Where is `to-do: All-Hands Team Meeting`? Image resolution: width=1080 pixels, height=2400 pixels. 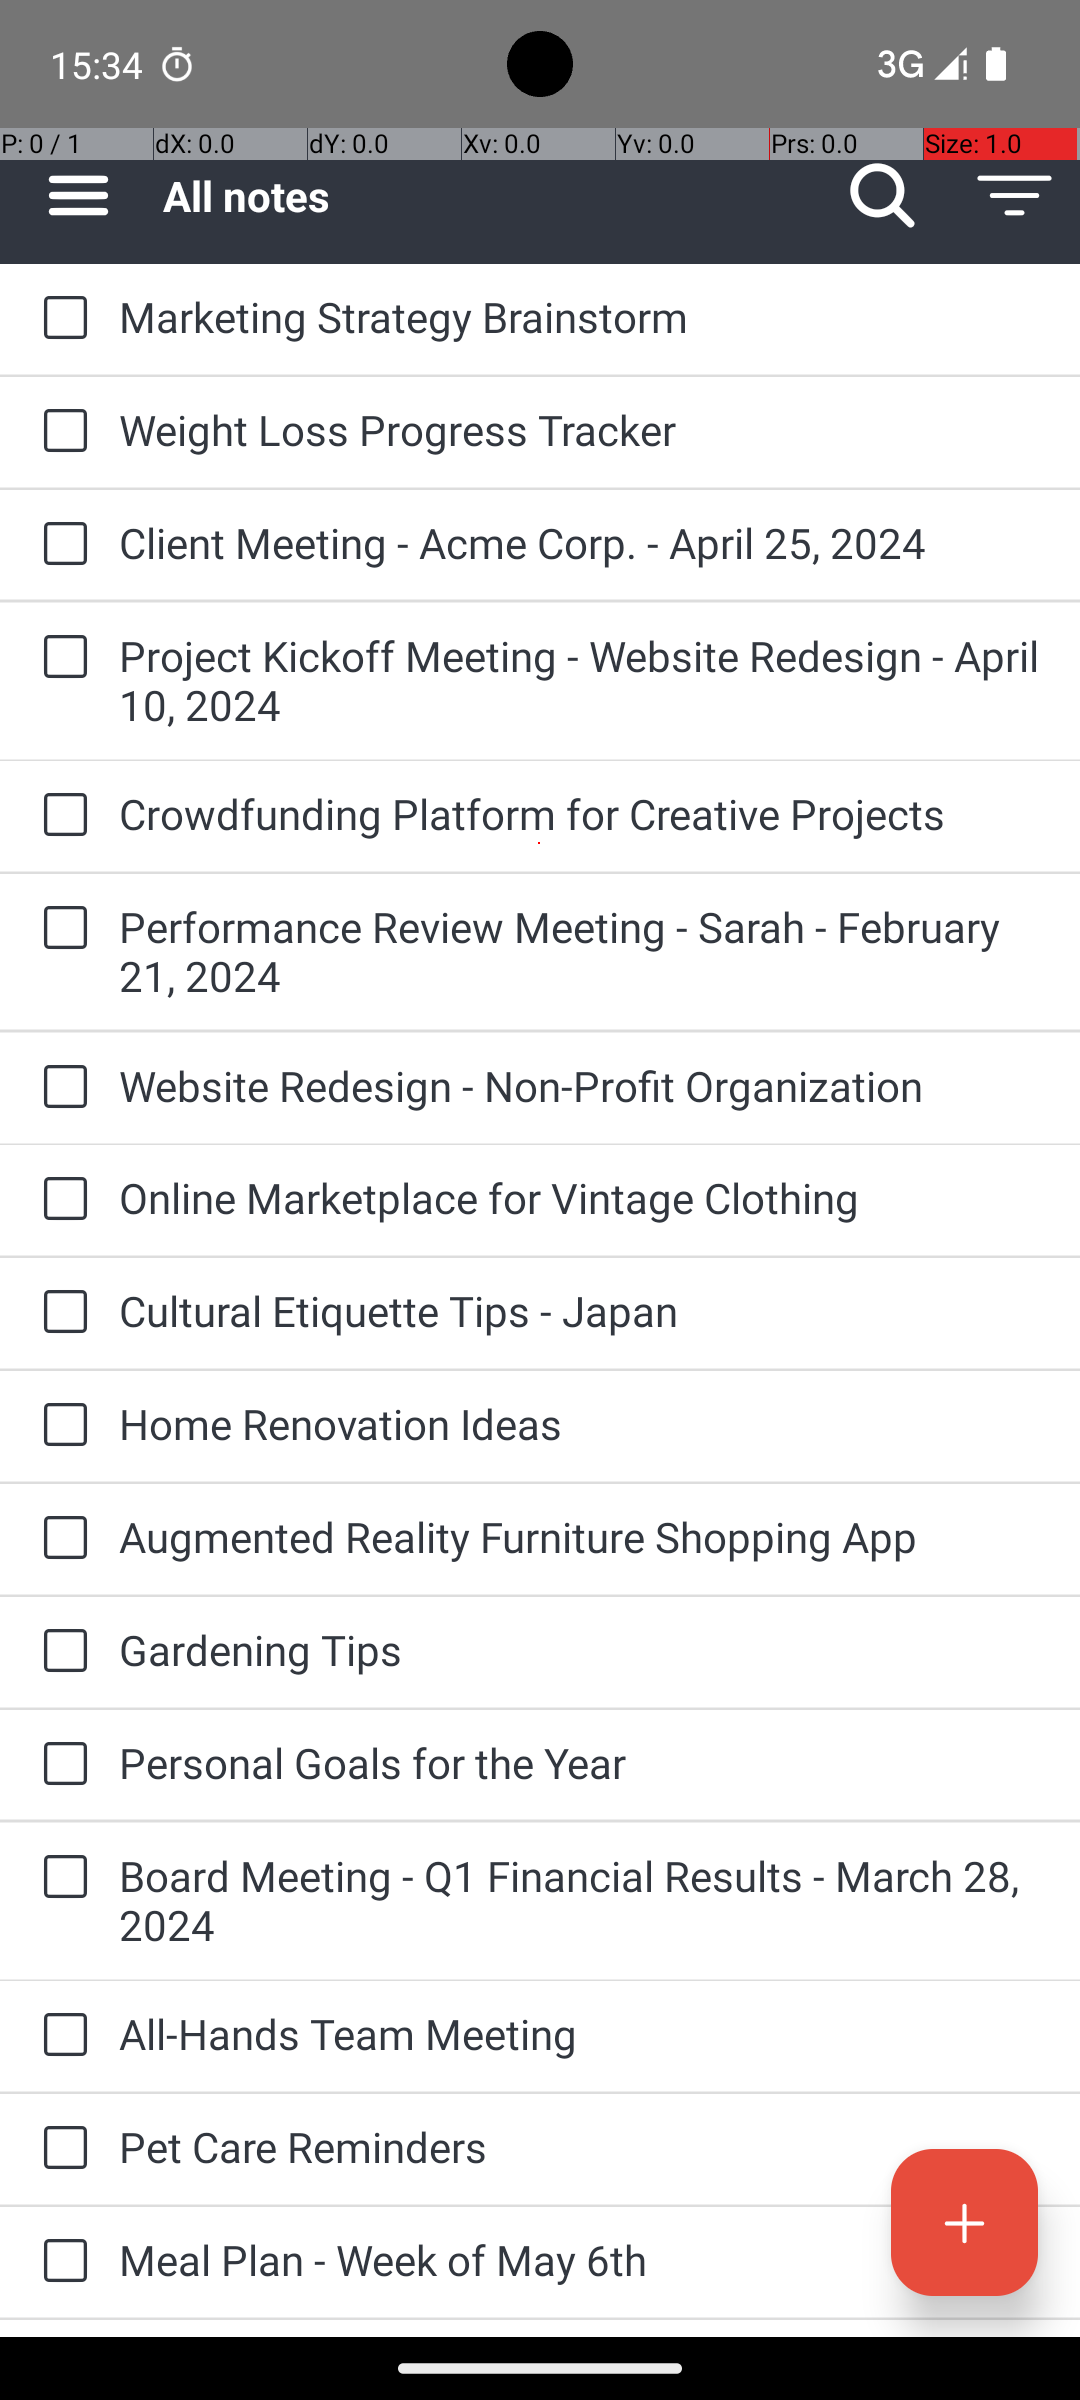
to-do: All-Hands Team Meeting is located at coordinates (60, 2036).